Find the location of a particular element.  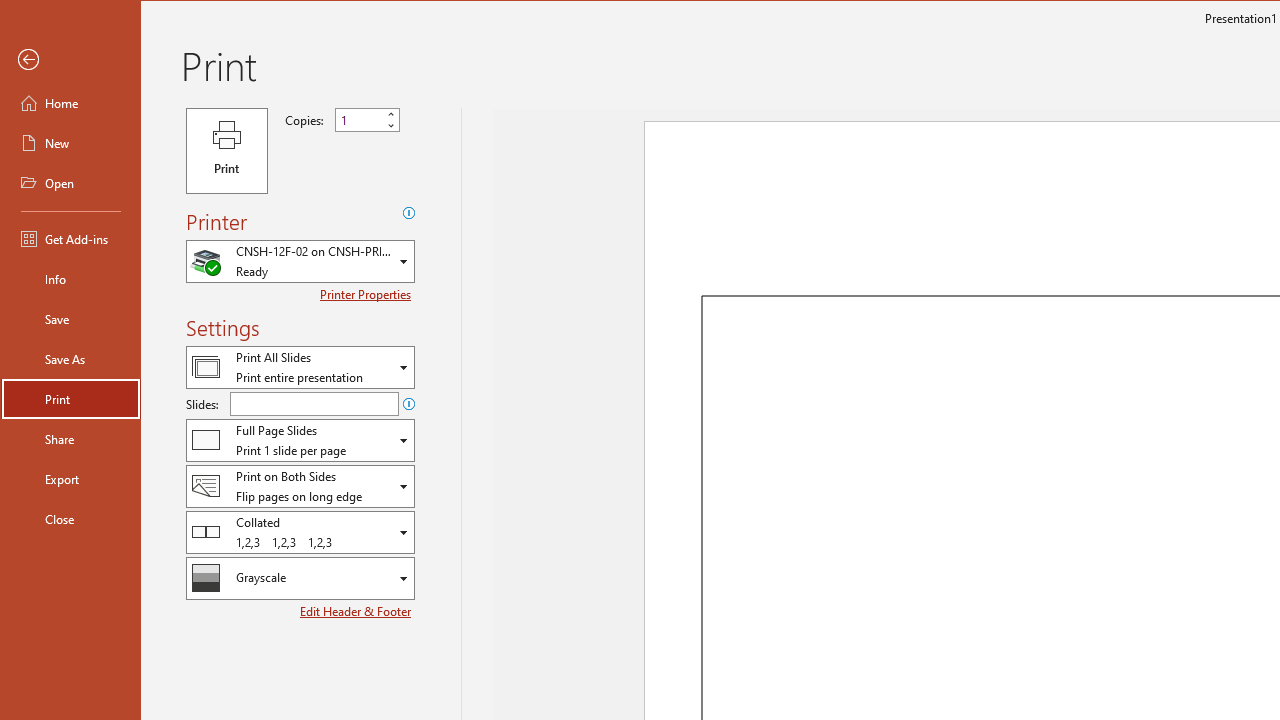

Slides is located at coordinates (314, 404).